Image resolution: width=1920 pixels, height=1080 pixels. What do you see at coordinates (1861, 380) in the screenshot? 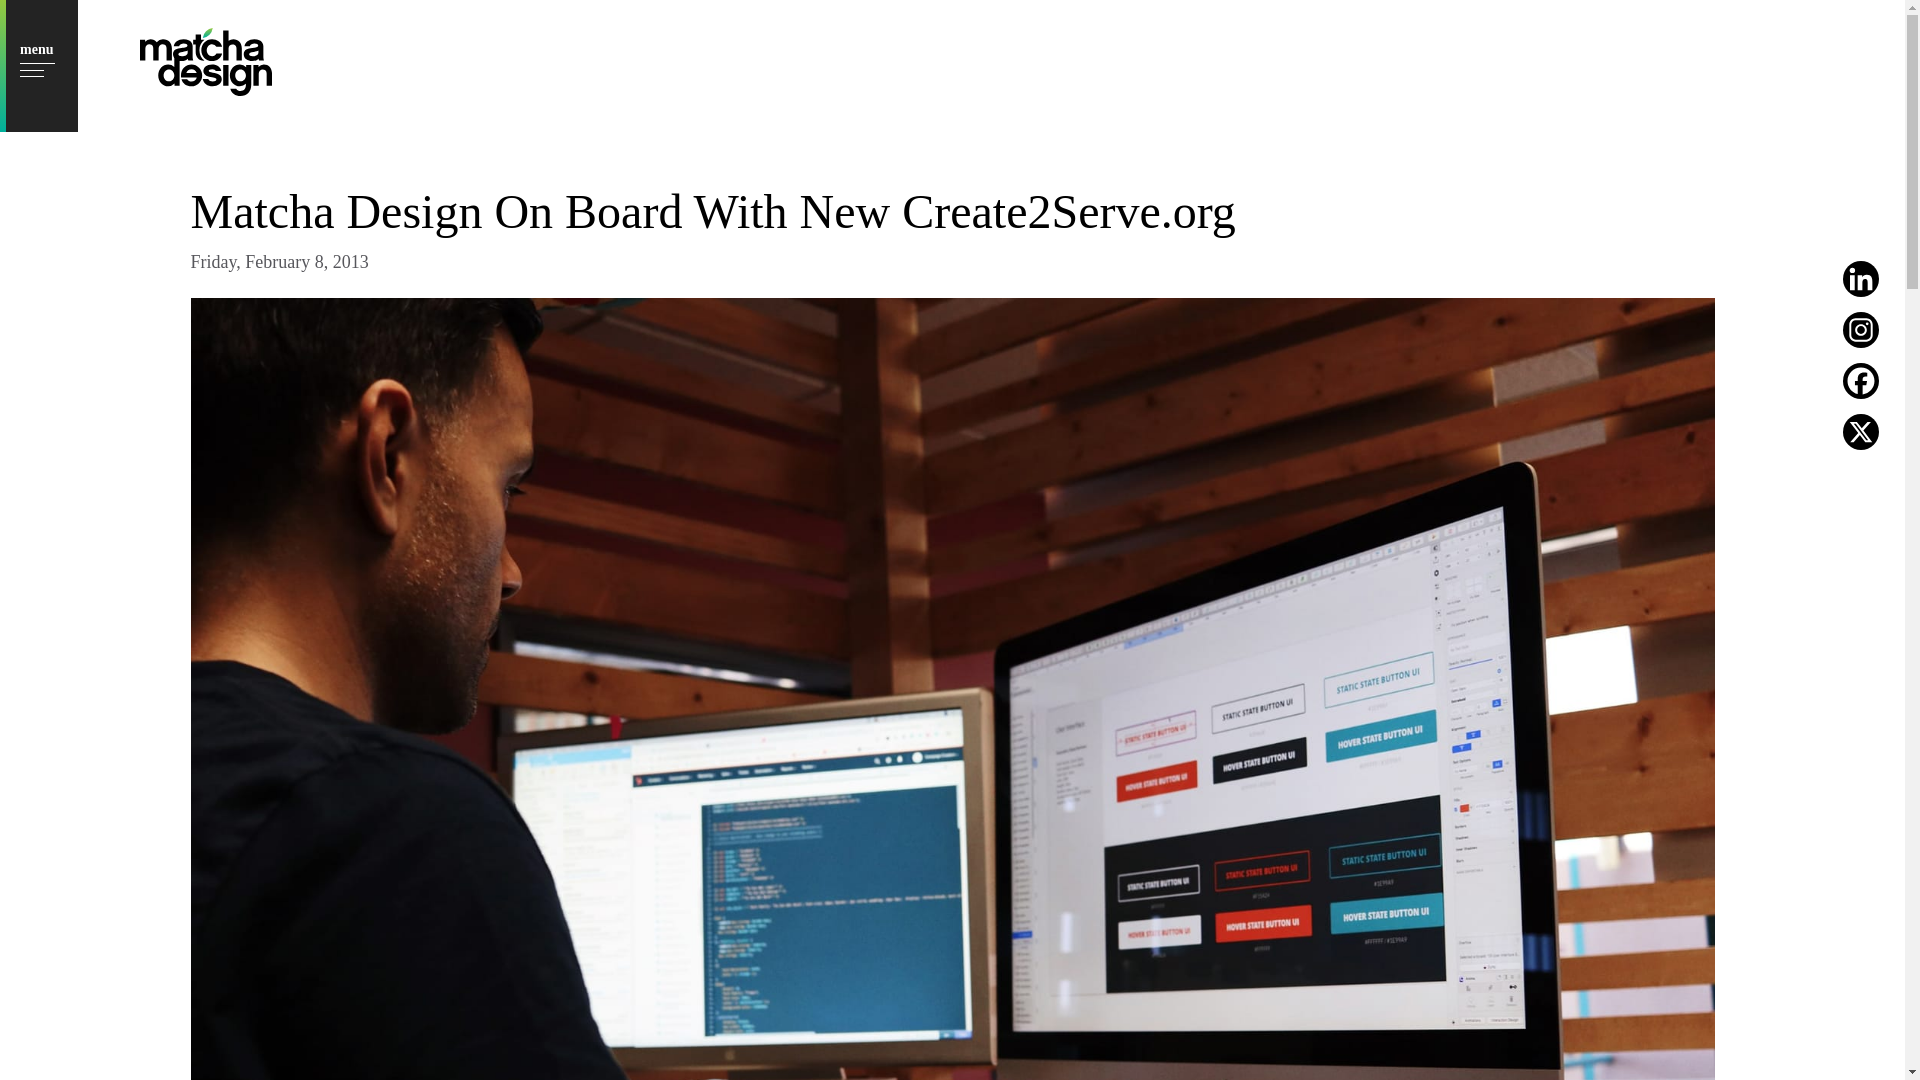
I see `Facebook` at bounding box center [1861, 380].